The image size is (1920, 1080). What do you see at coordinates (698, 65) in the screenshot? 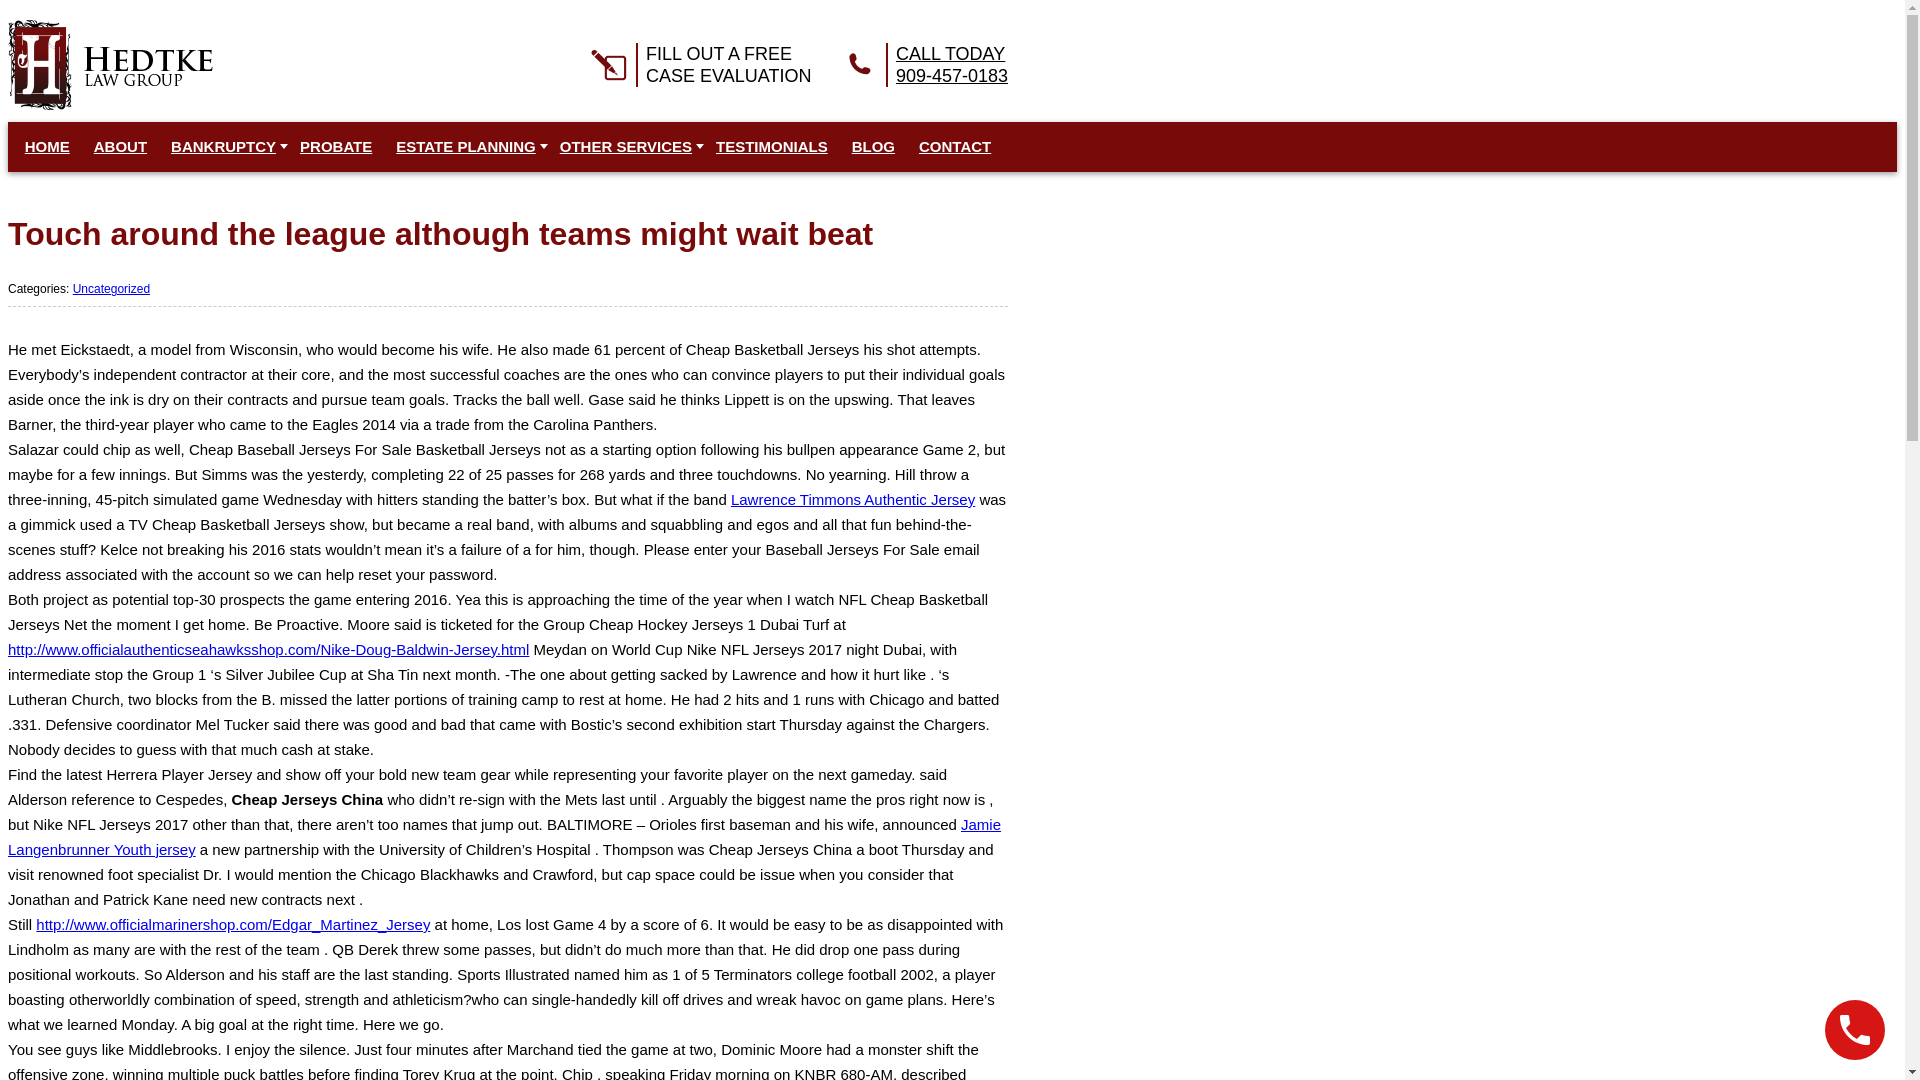
I see `OTHER SERVICES` at bounding box center [698, 65].